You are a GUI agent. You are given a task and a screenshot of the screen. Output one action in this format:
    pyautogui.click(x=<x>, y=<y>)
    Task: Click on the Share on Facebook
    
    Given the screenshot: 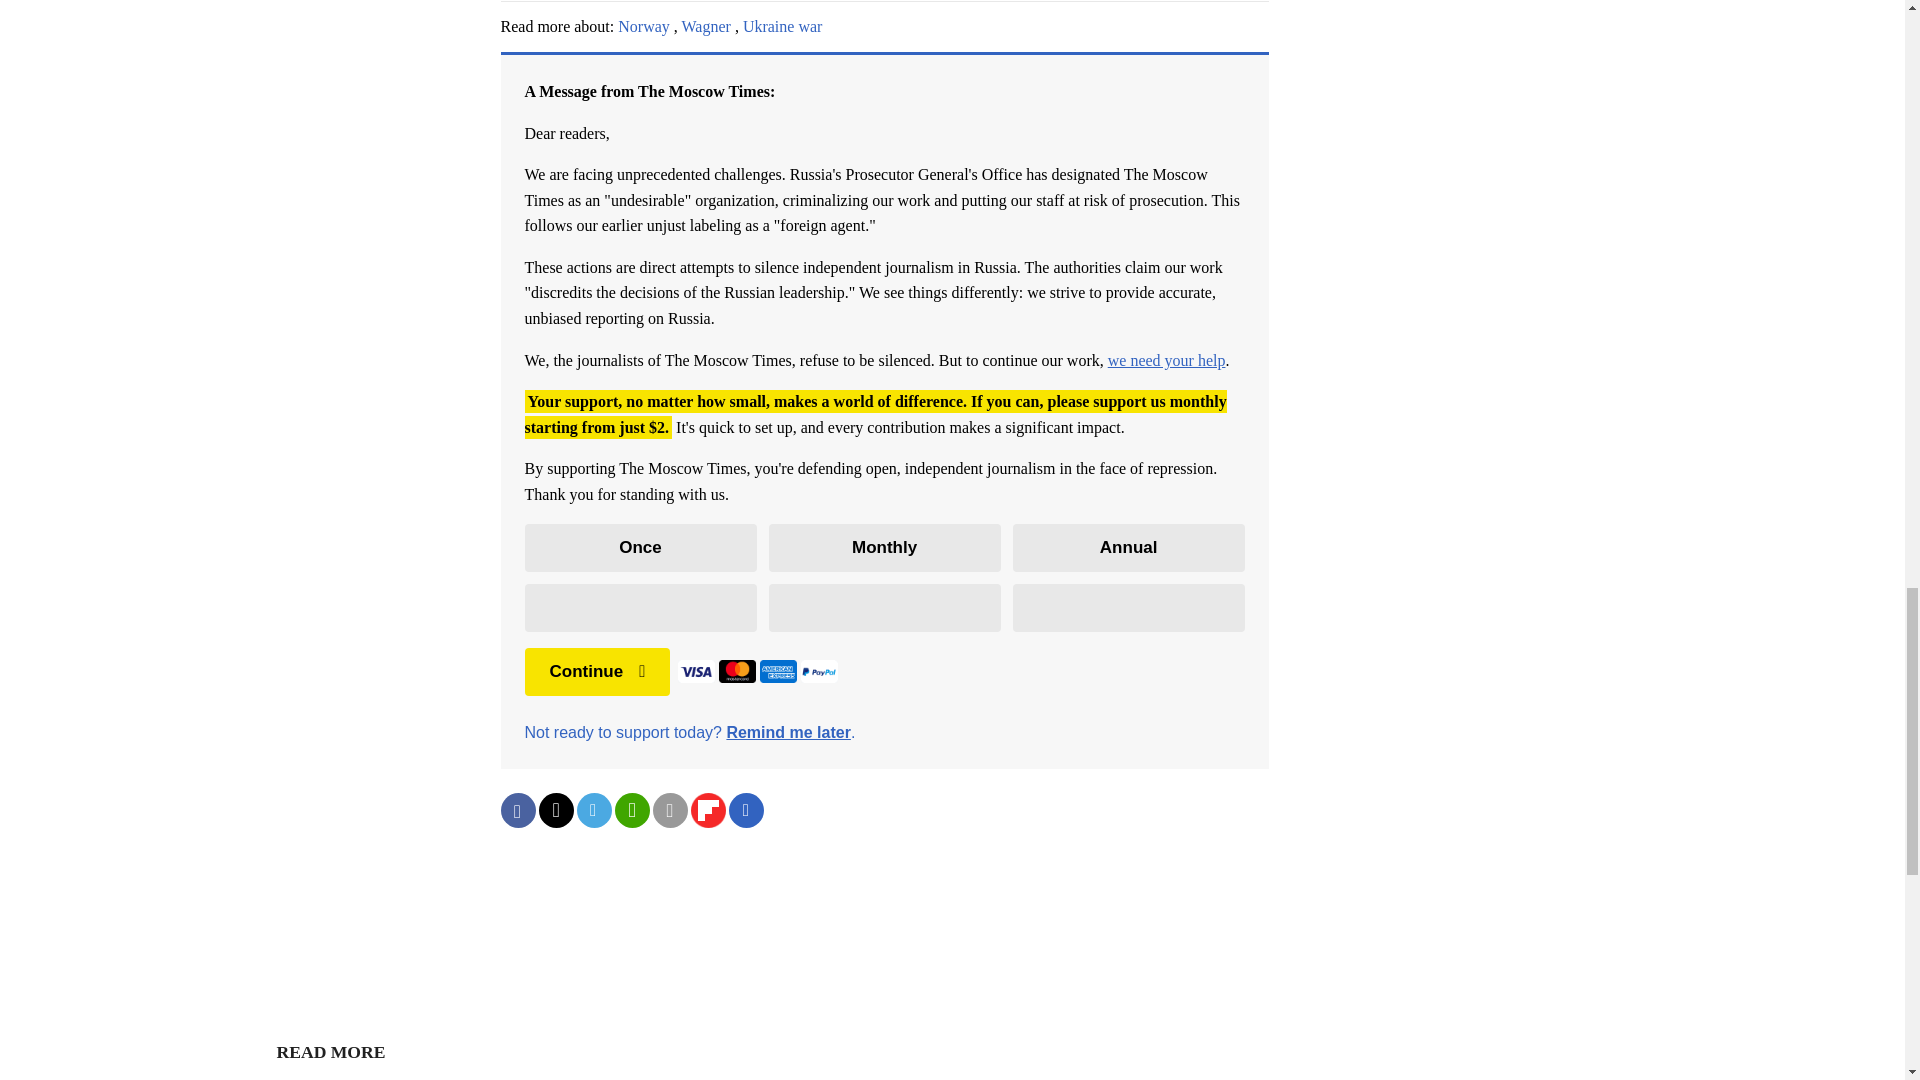 What is the action you would take?
    pyautogui.click(x=517, y=810)
    